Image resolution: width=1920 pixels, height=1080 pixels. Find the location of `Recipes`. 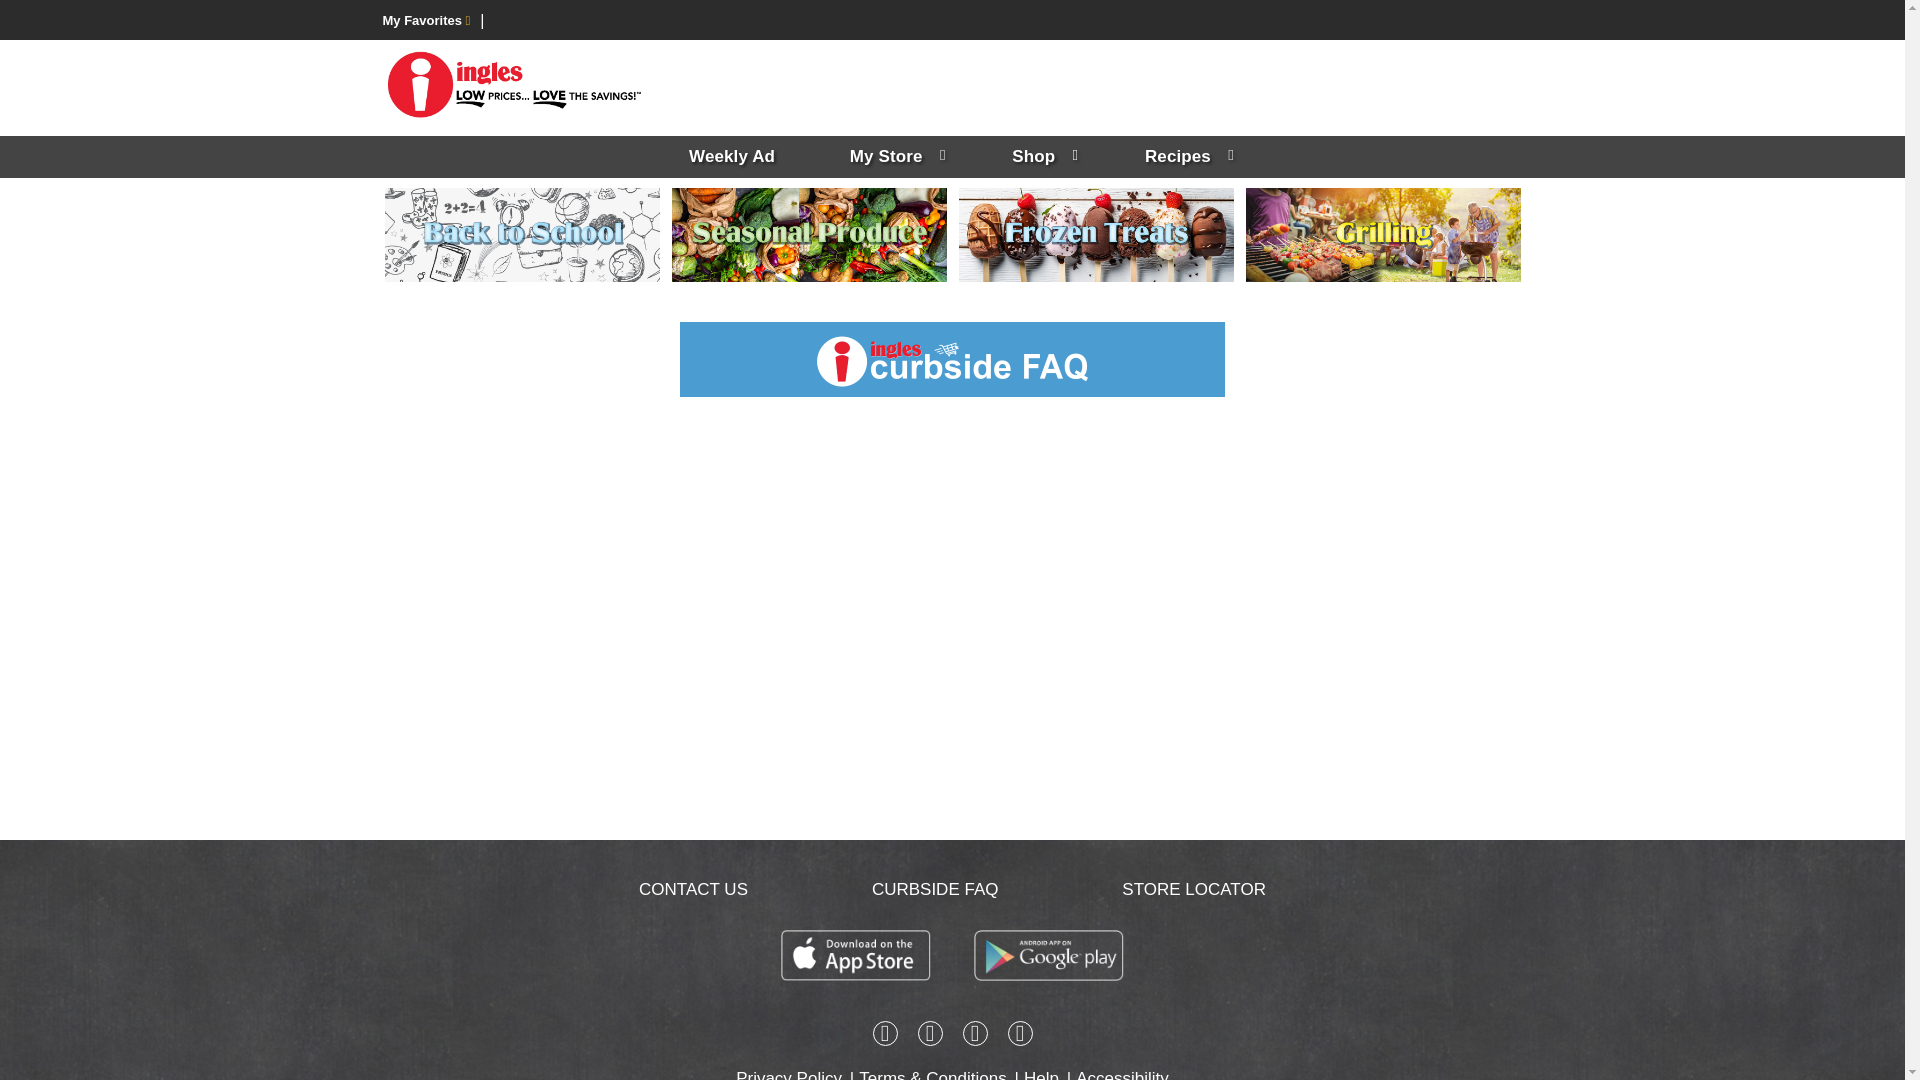

Recipes is located at coordinates (1186, 157).